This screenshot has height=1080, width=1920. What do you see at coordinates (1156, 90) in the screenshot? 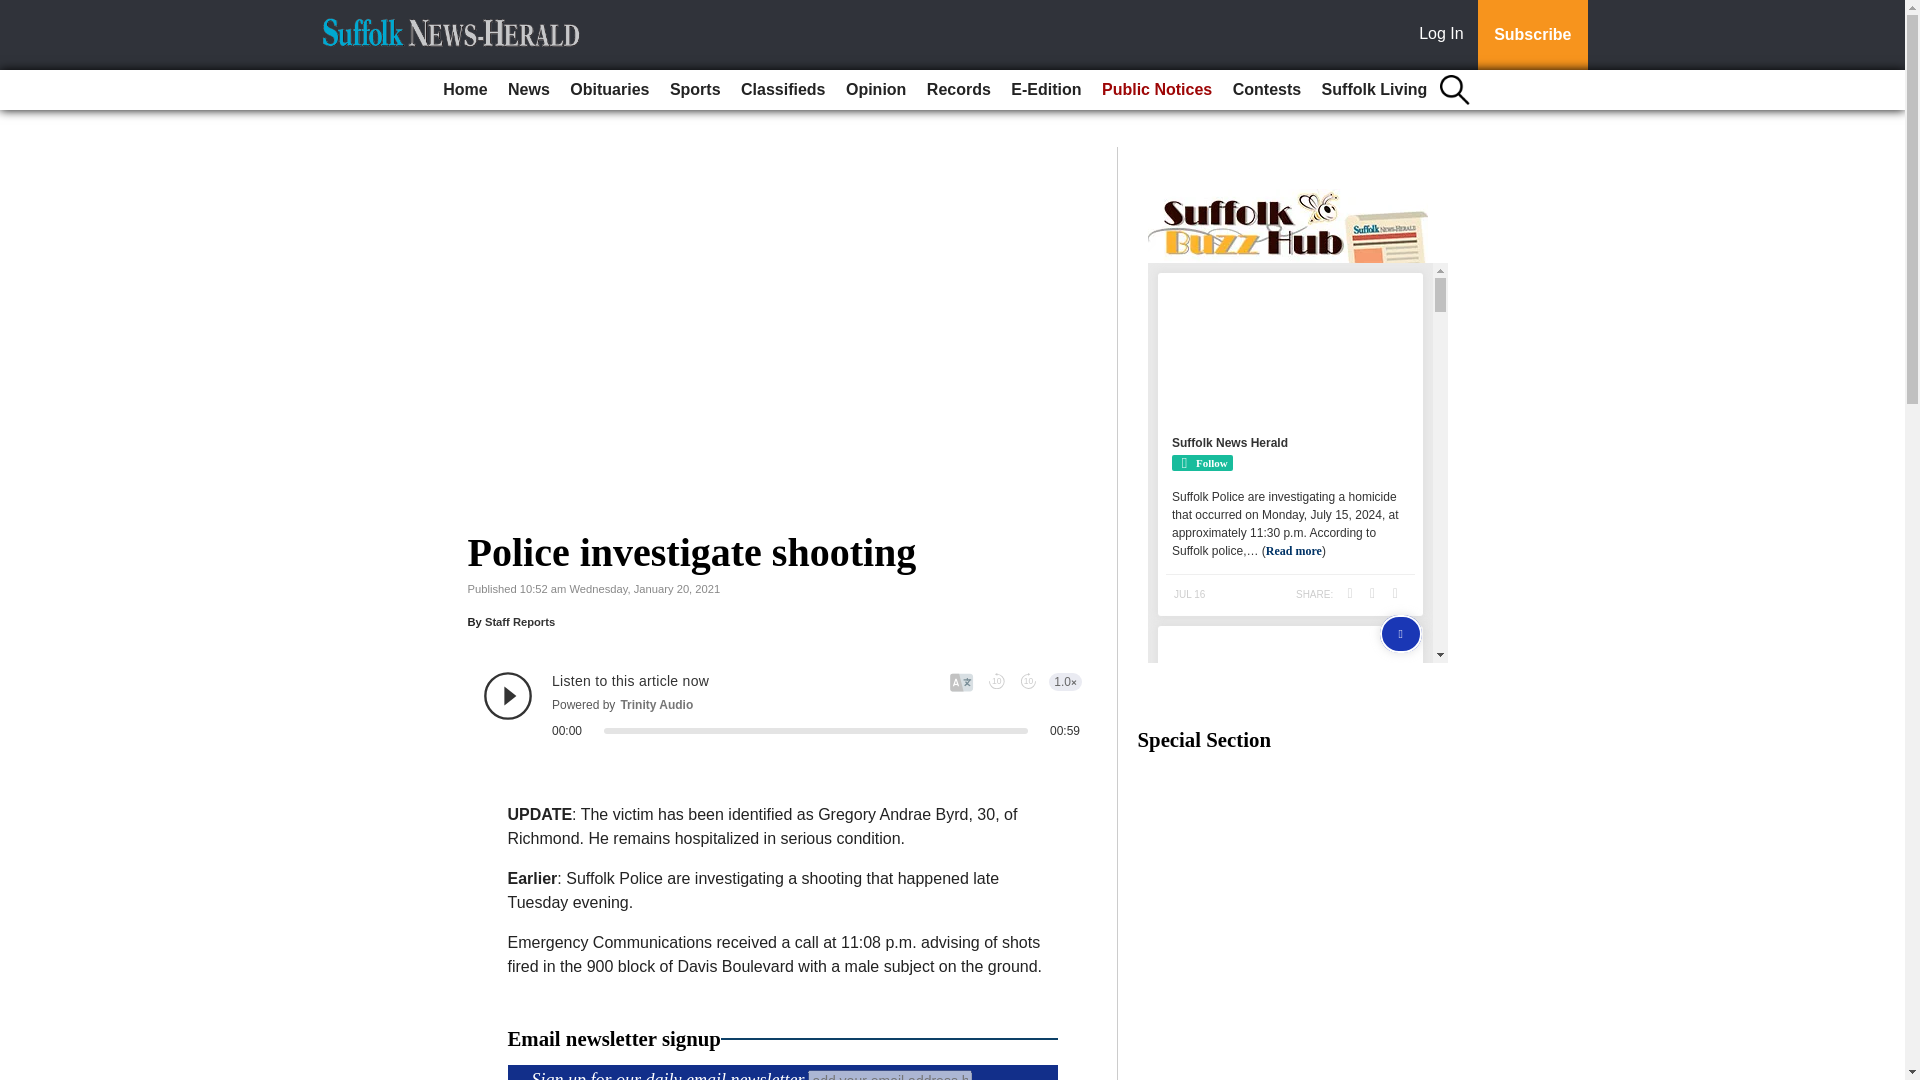
I see `Public Notices` at bounding box center [1156, 90].